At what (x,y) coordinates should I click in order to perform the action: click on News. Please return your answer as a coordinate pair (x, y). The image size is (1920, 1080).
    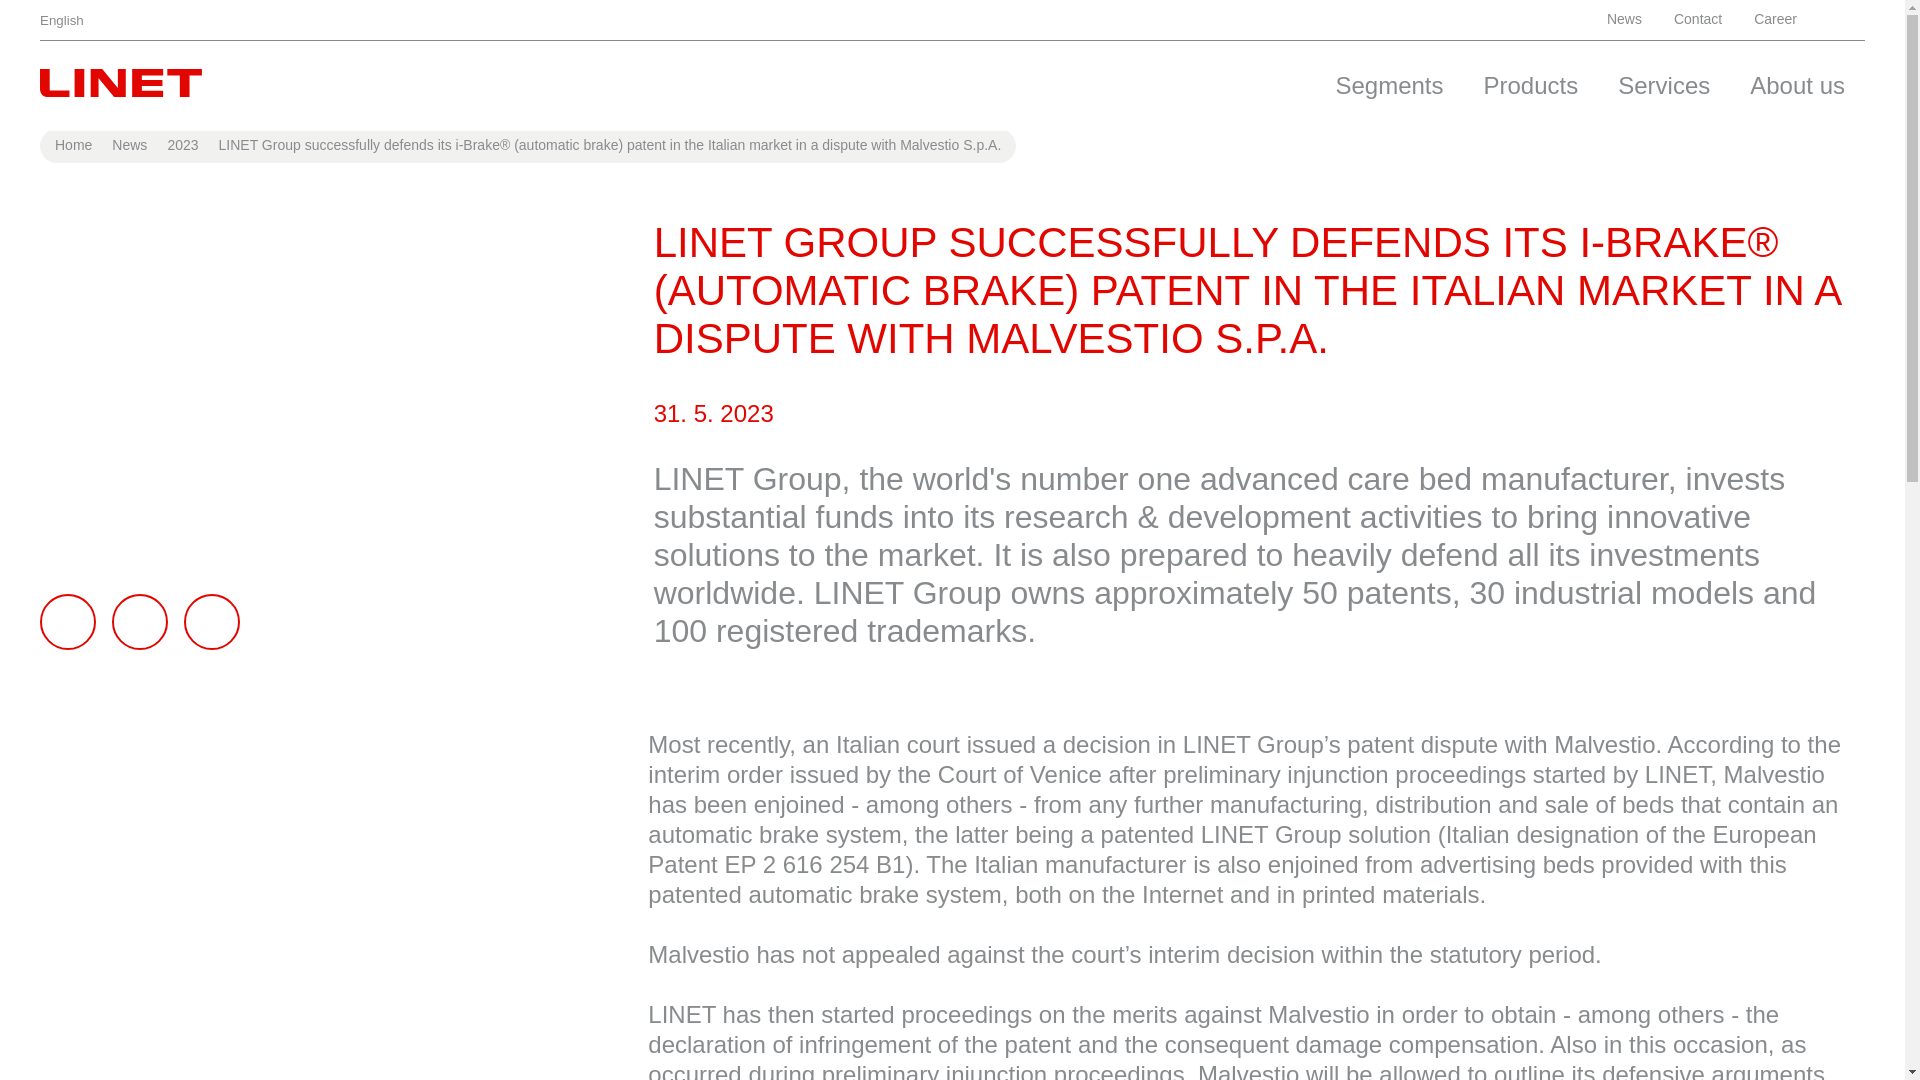
    Looking at the image, I should click on (1624, 20).